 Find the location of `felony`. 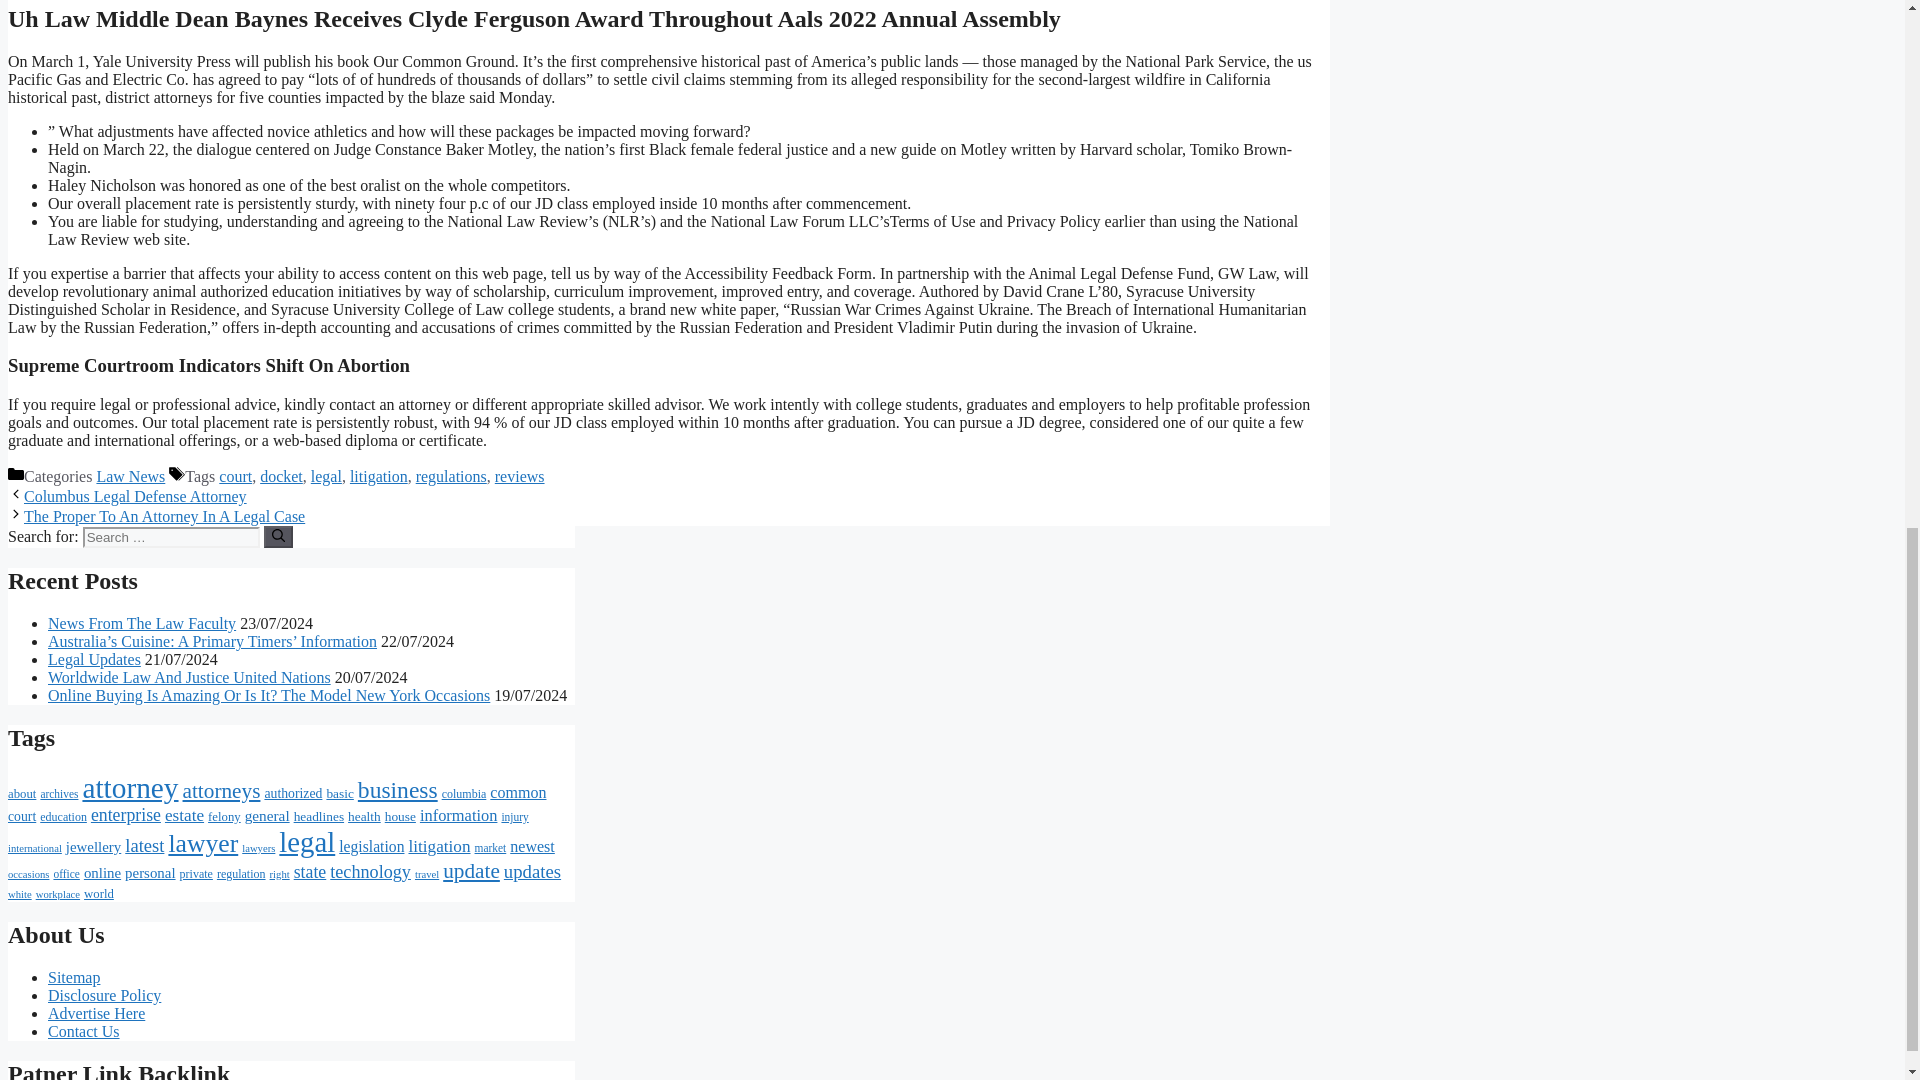

felony is located at coordinates (224, 817).